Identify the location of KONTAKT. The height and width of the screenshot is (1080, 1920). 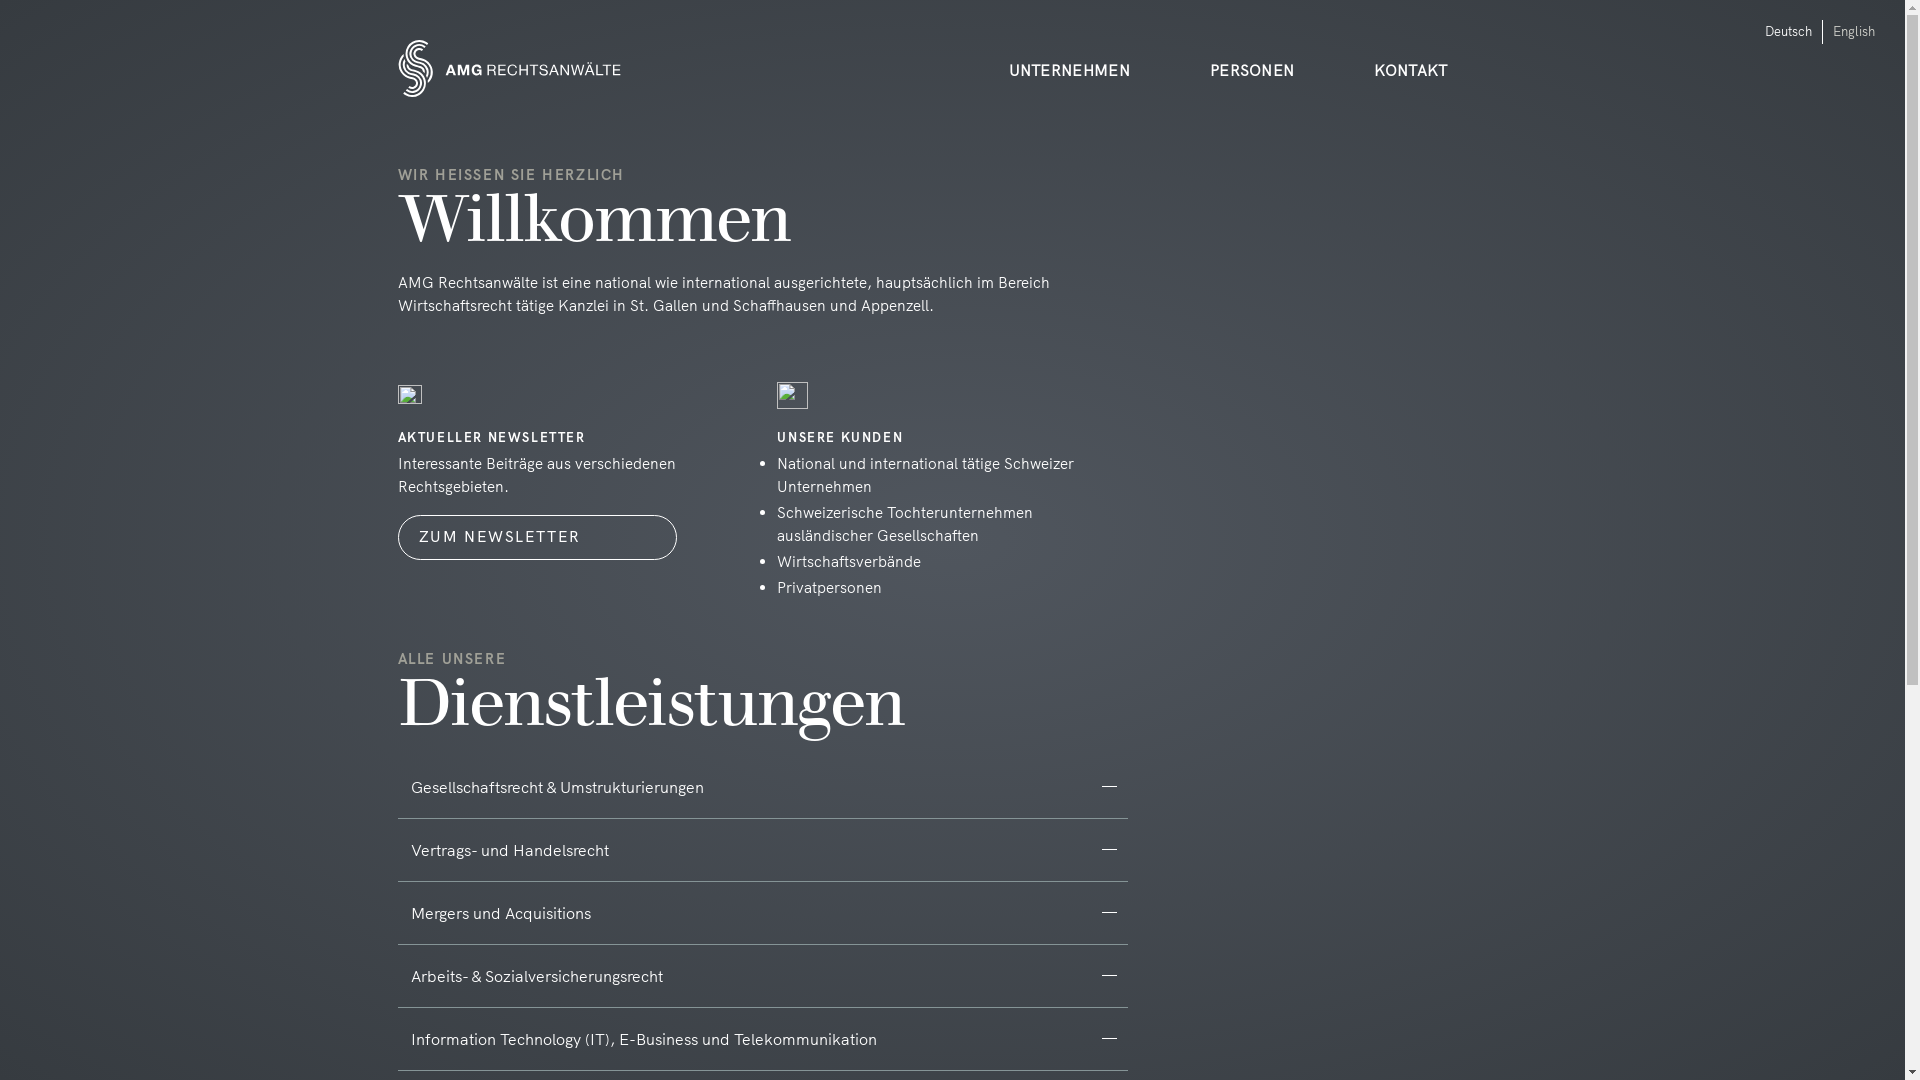
(1430, 52).